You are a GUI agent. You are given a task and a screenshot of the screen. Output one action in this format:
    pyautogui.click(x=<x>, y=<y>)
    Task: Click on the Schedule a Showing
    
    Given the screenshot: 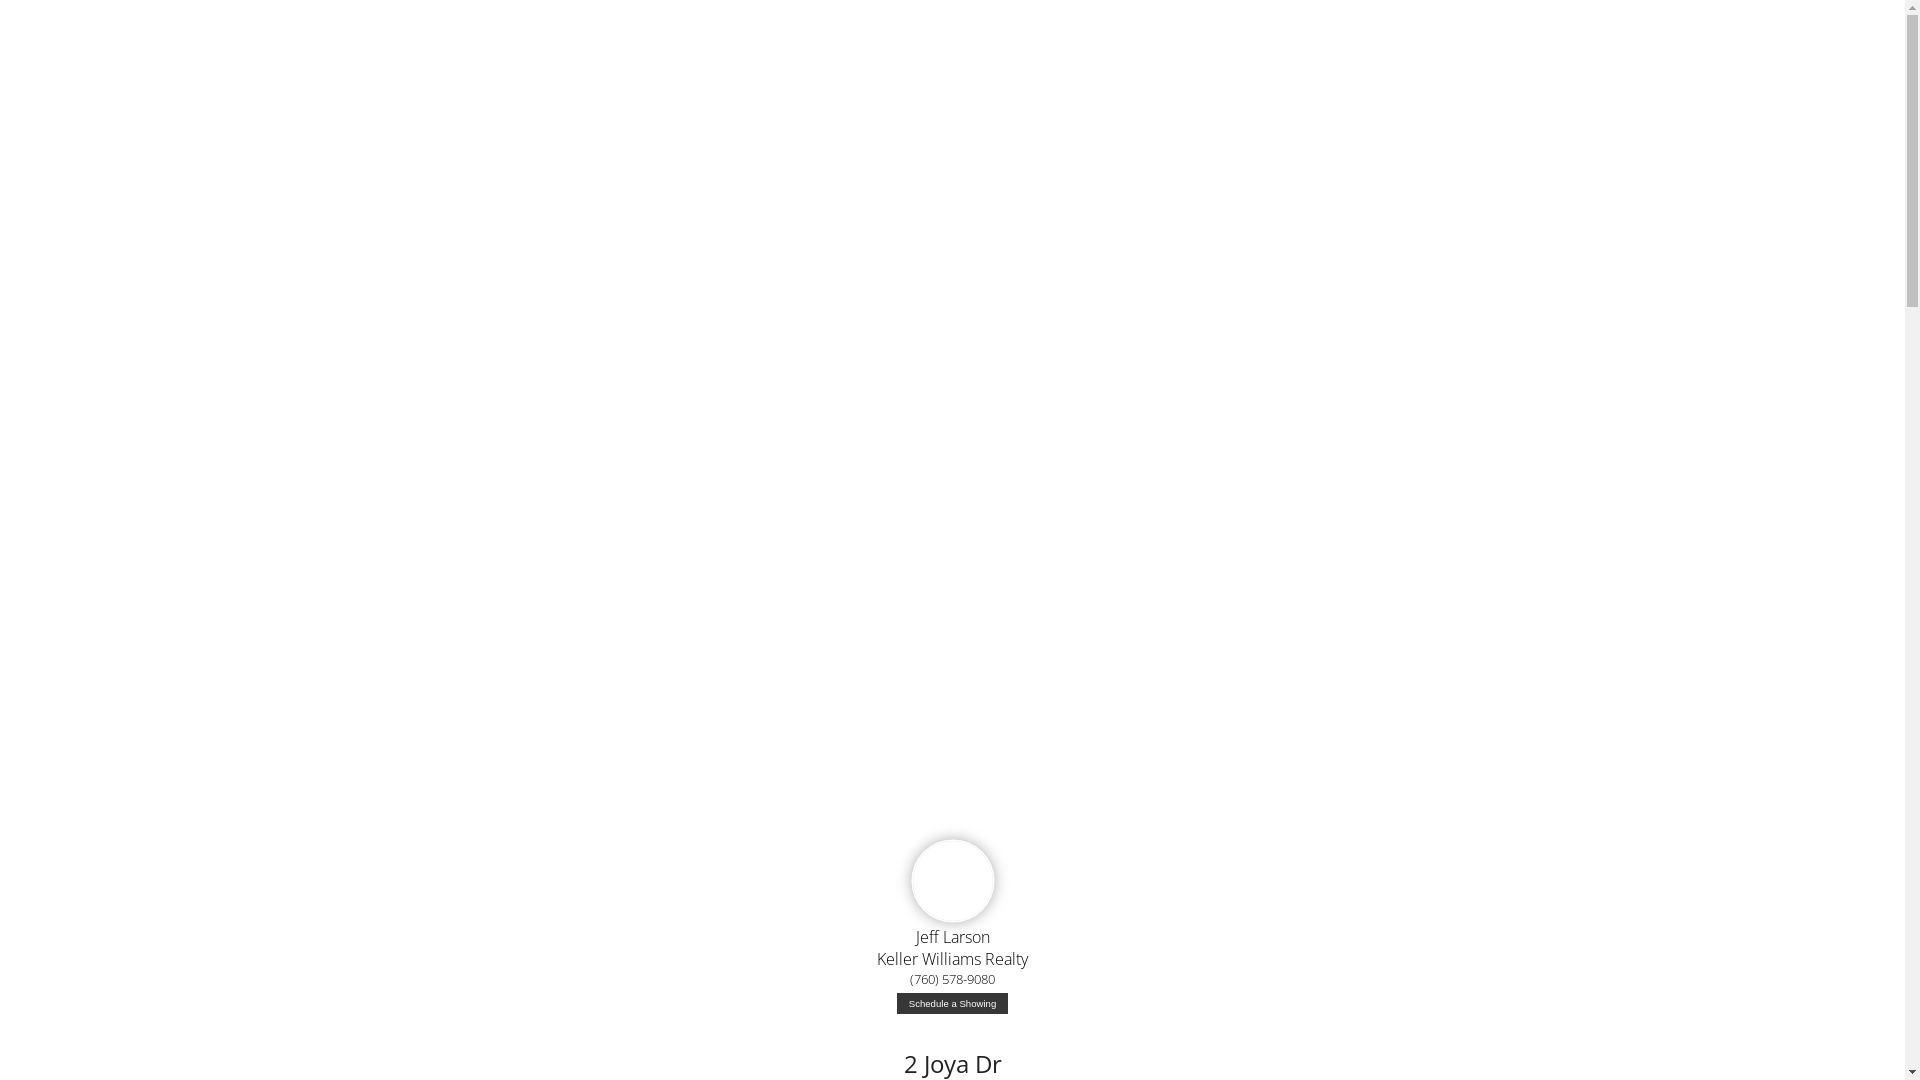 What is the action you would take?
    pyautogui.click(x=952, y=1004)
    